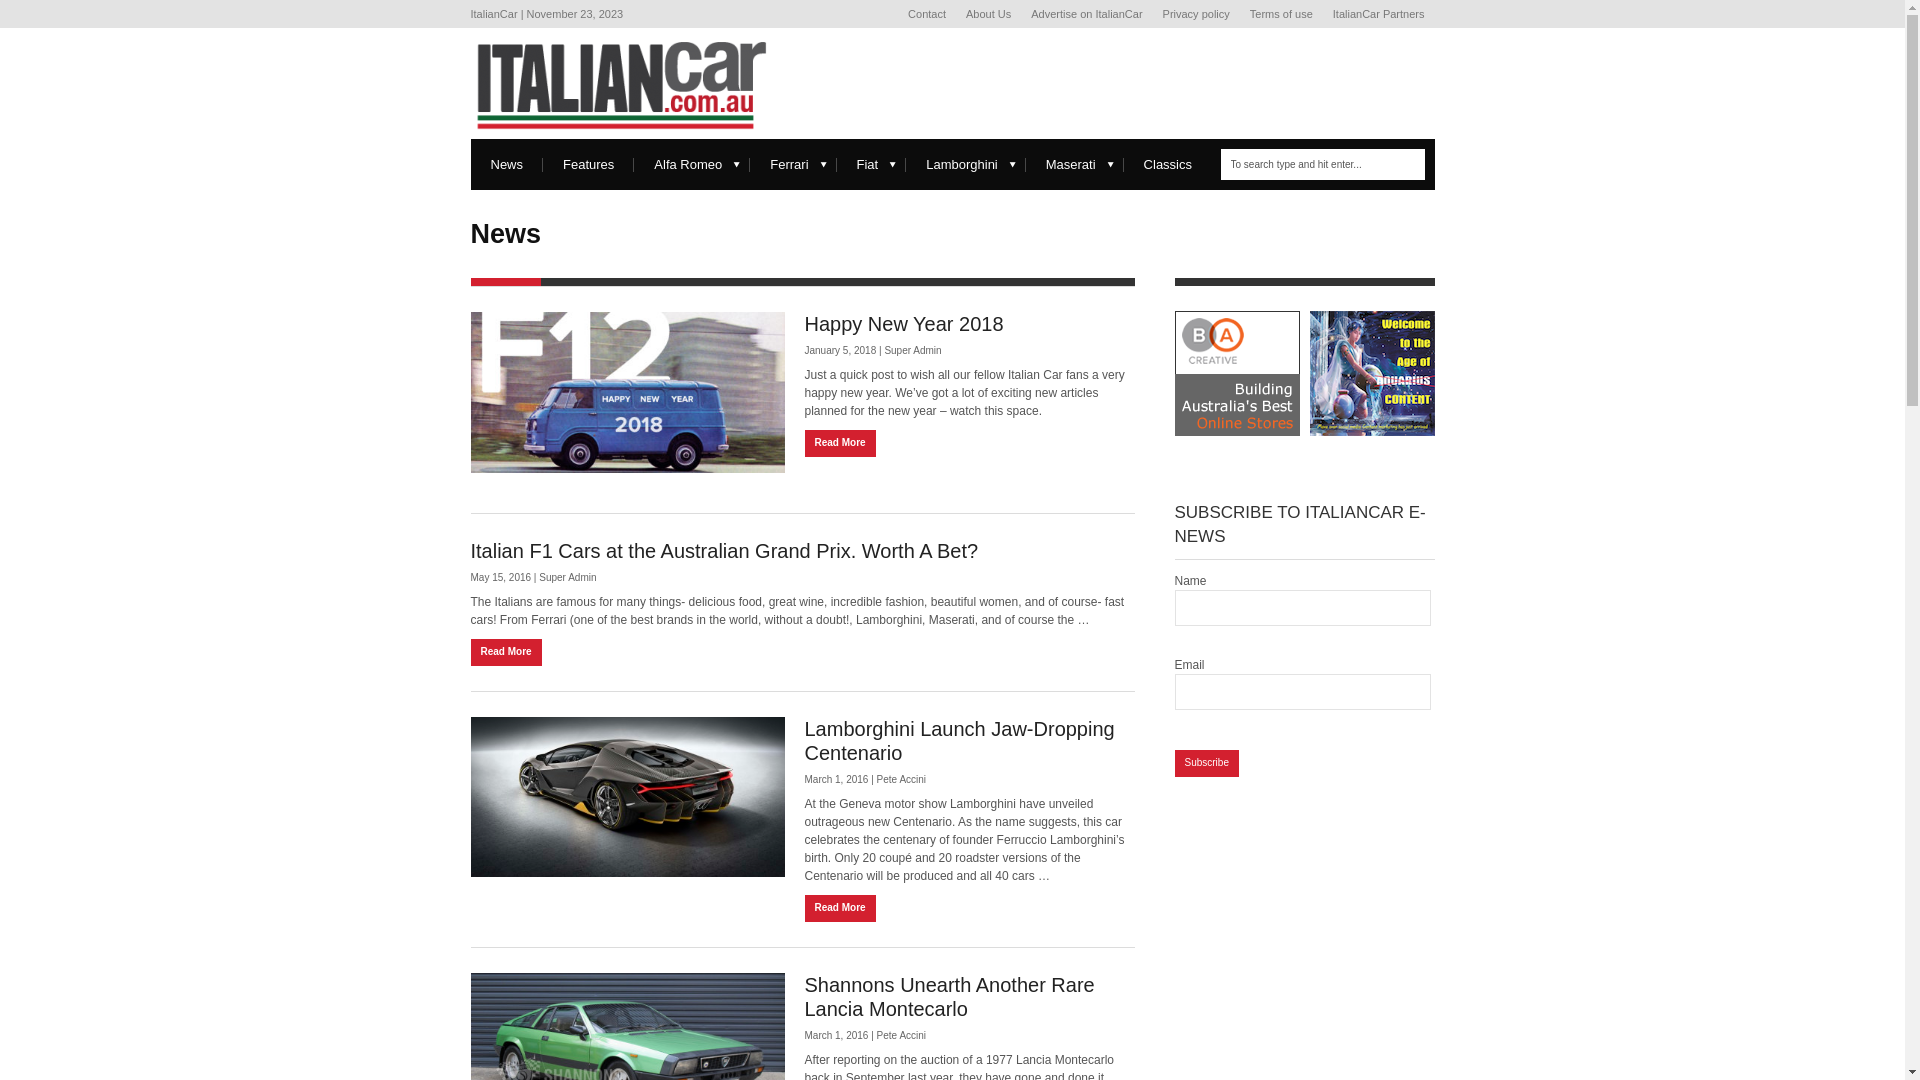 The height and width of the screenshot is (1080, 1920). I want to click on Read More, so click(506, 652).